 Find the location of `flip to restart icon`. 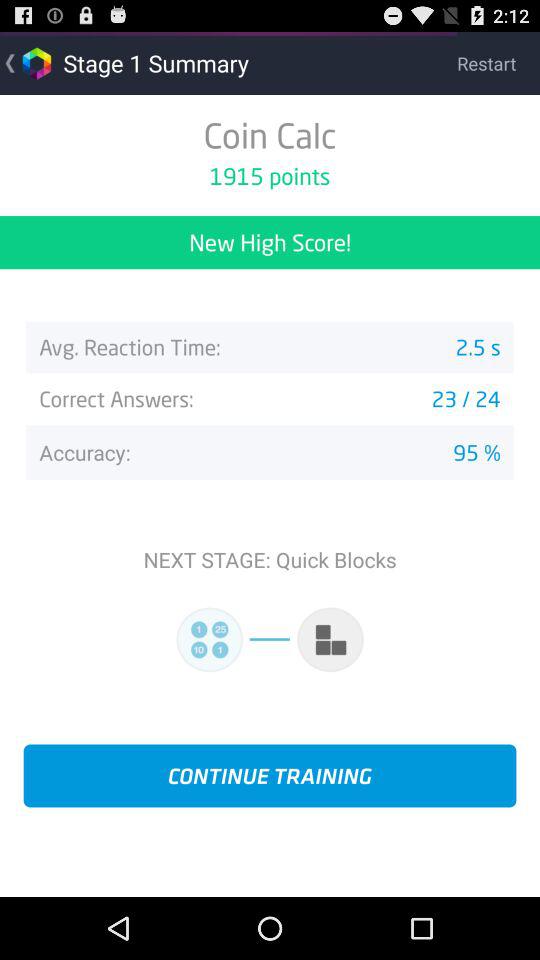

flip to restart icon is located at coordinates (498, 62).